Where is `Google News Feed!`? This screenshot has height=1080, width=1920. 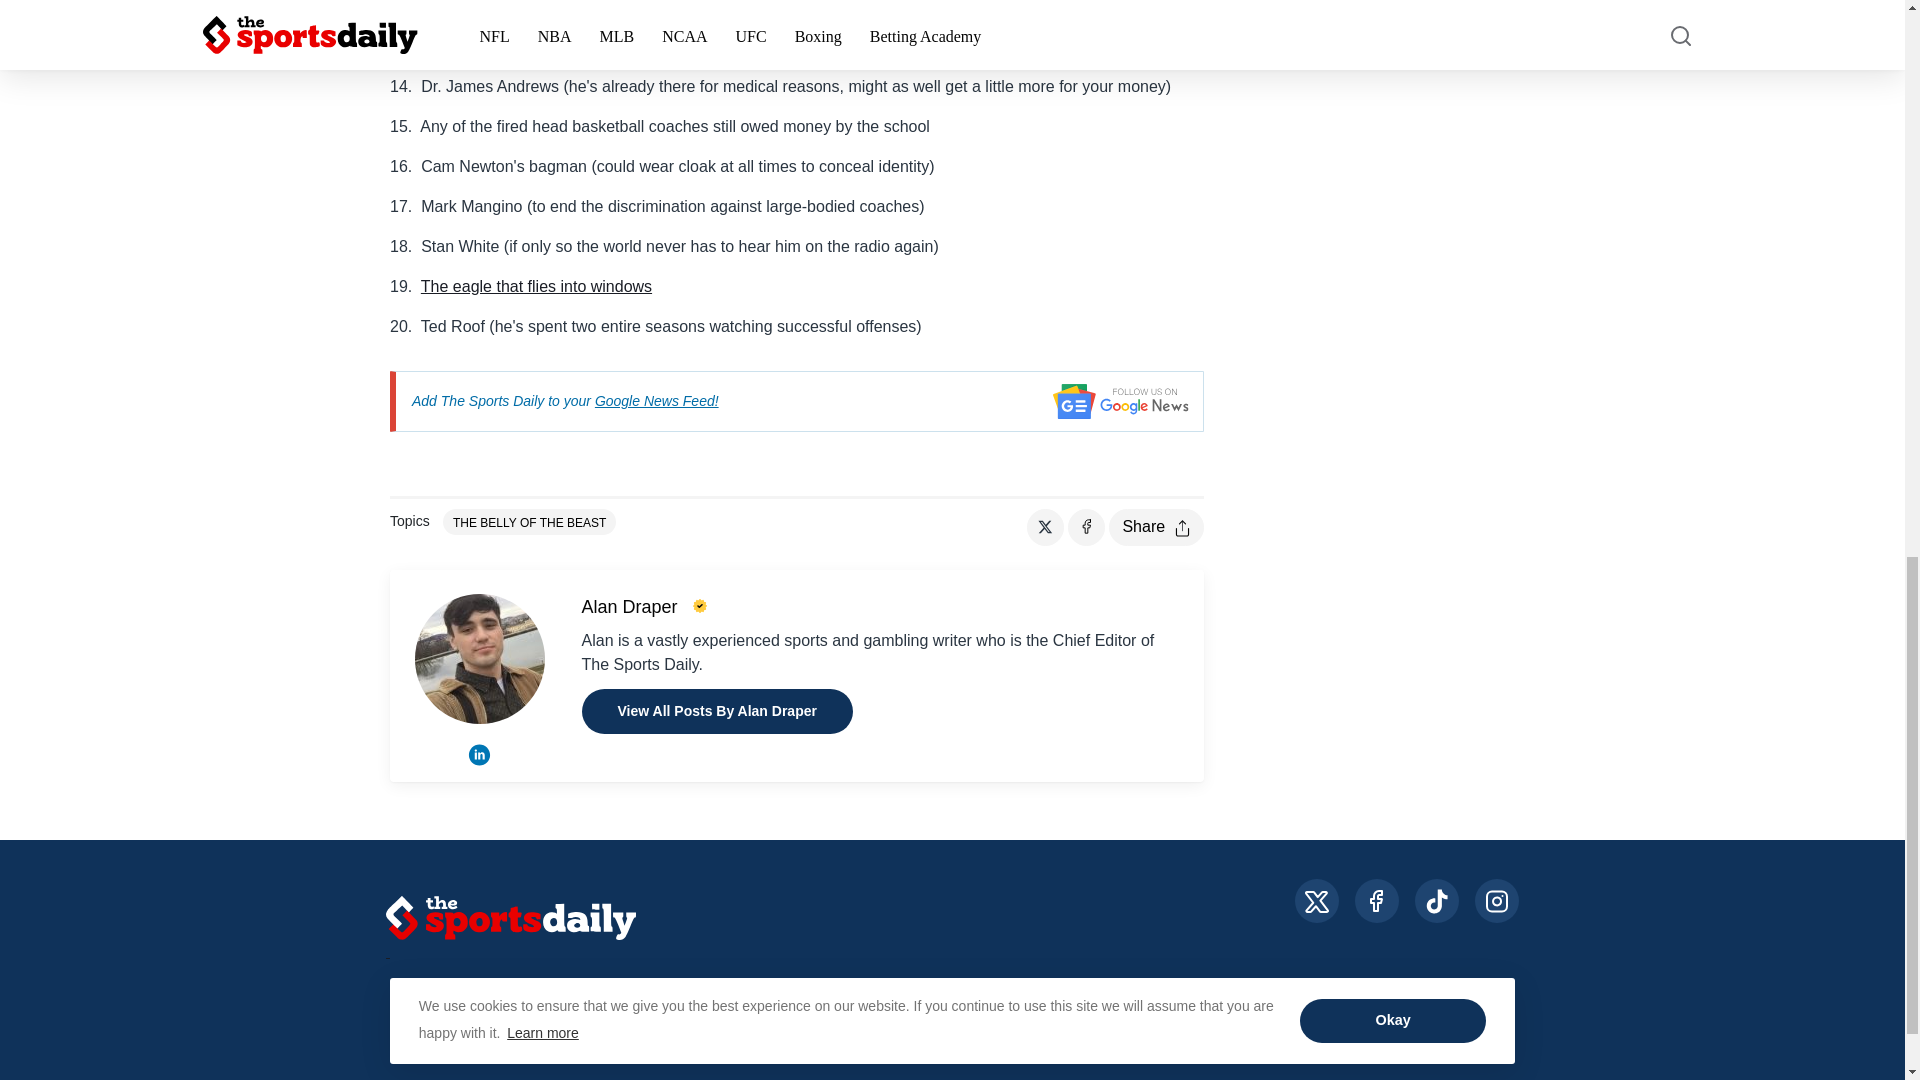
Google News Feed! is located at coordinates (656, 401).